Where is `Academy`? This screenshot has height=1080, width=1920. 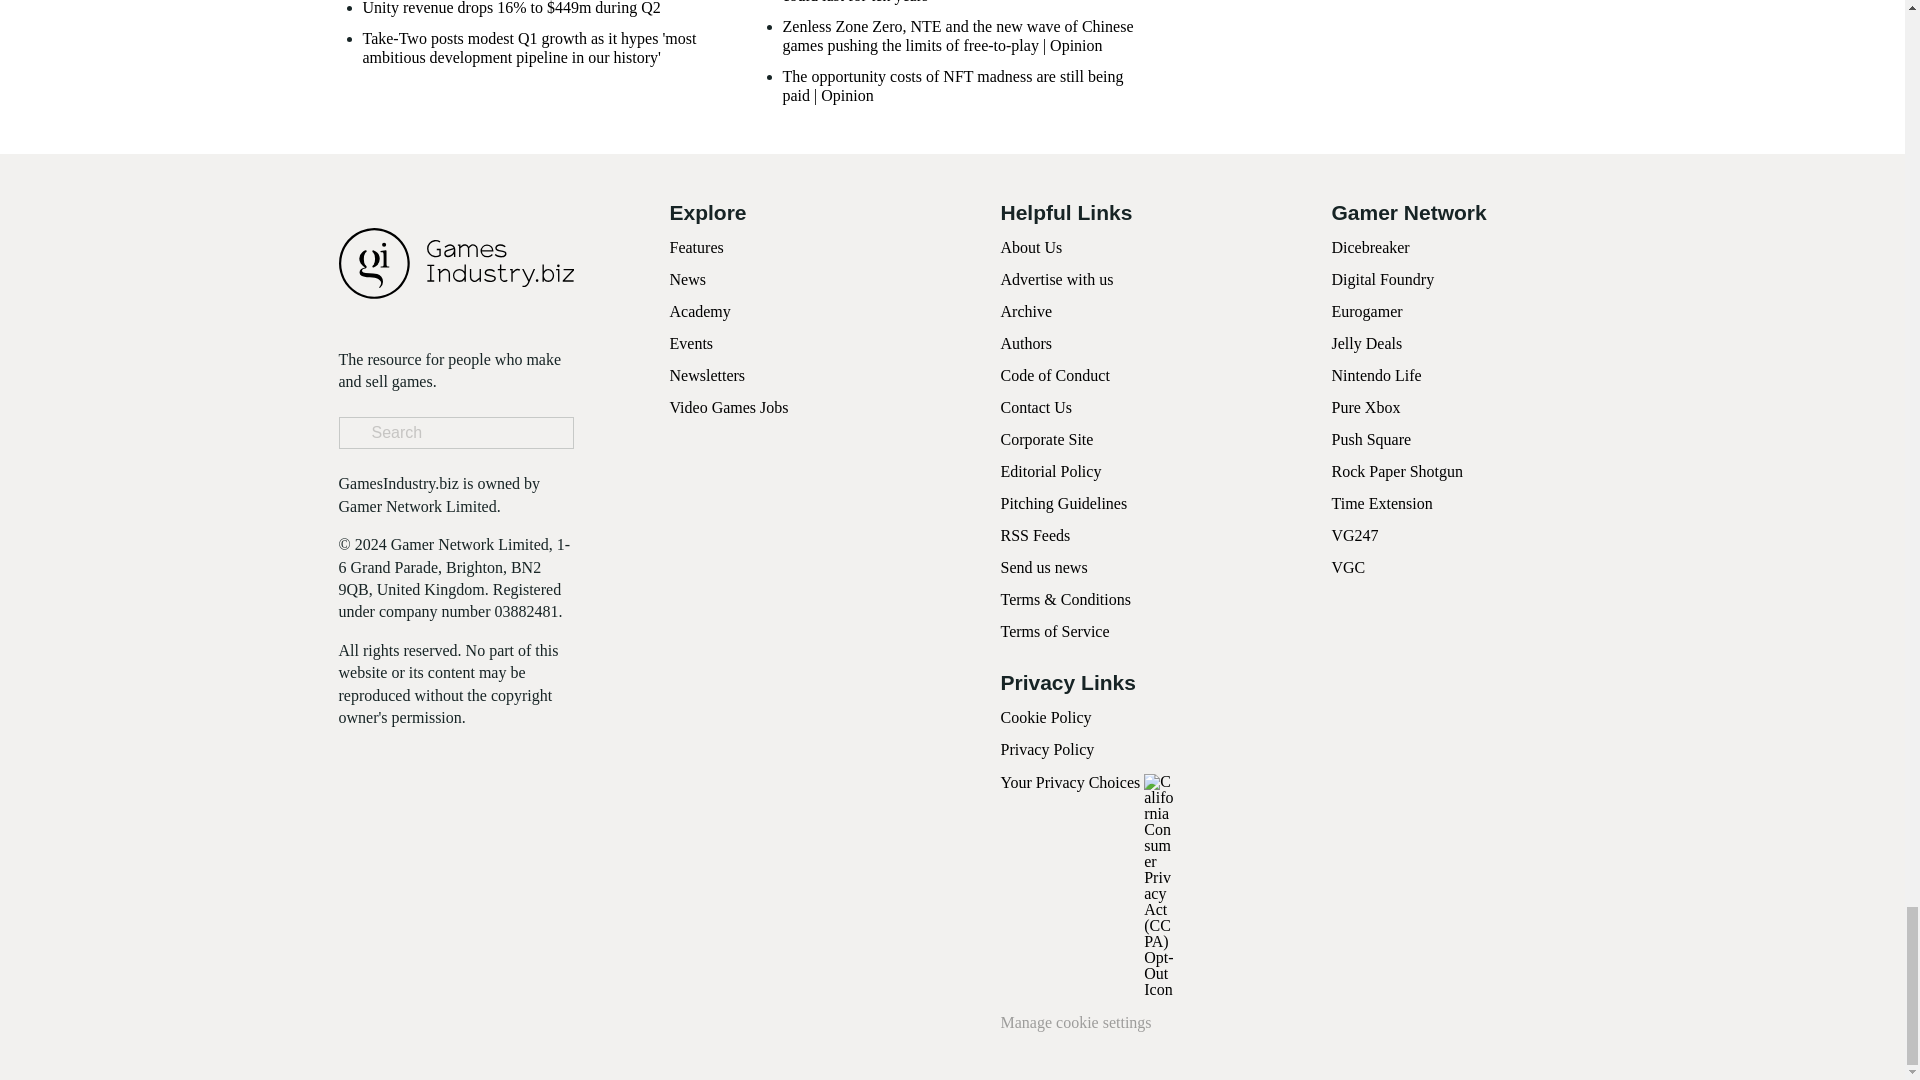
Academy is located at coordinates (700, 311).